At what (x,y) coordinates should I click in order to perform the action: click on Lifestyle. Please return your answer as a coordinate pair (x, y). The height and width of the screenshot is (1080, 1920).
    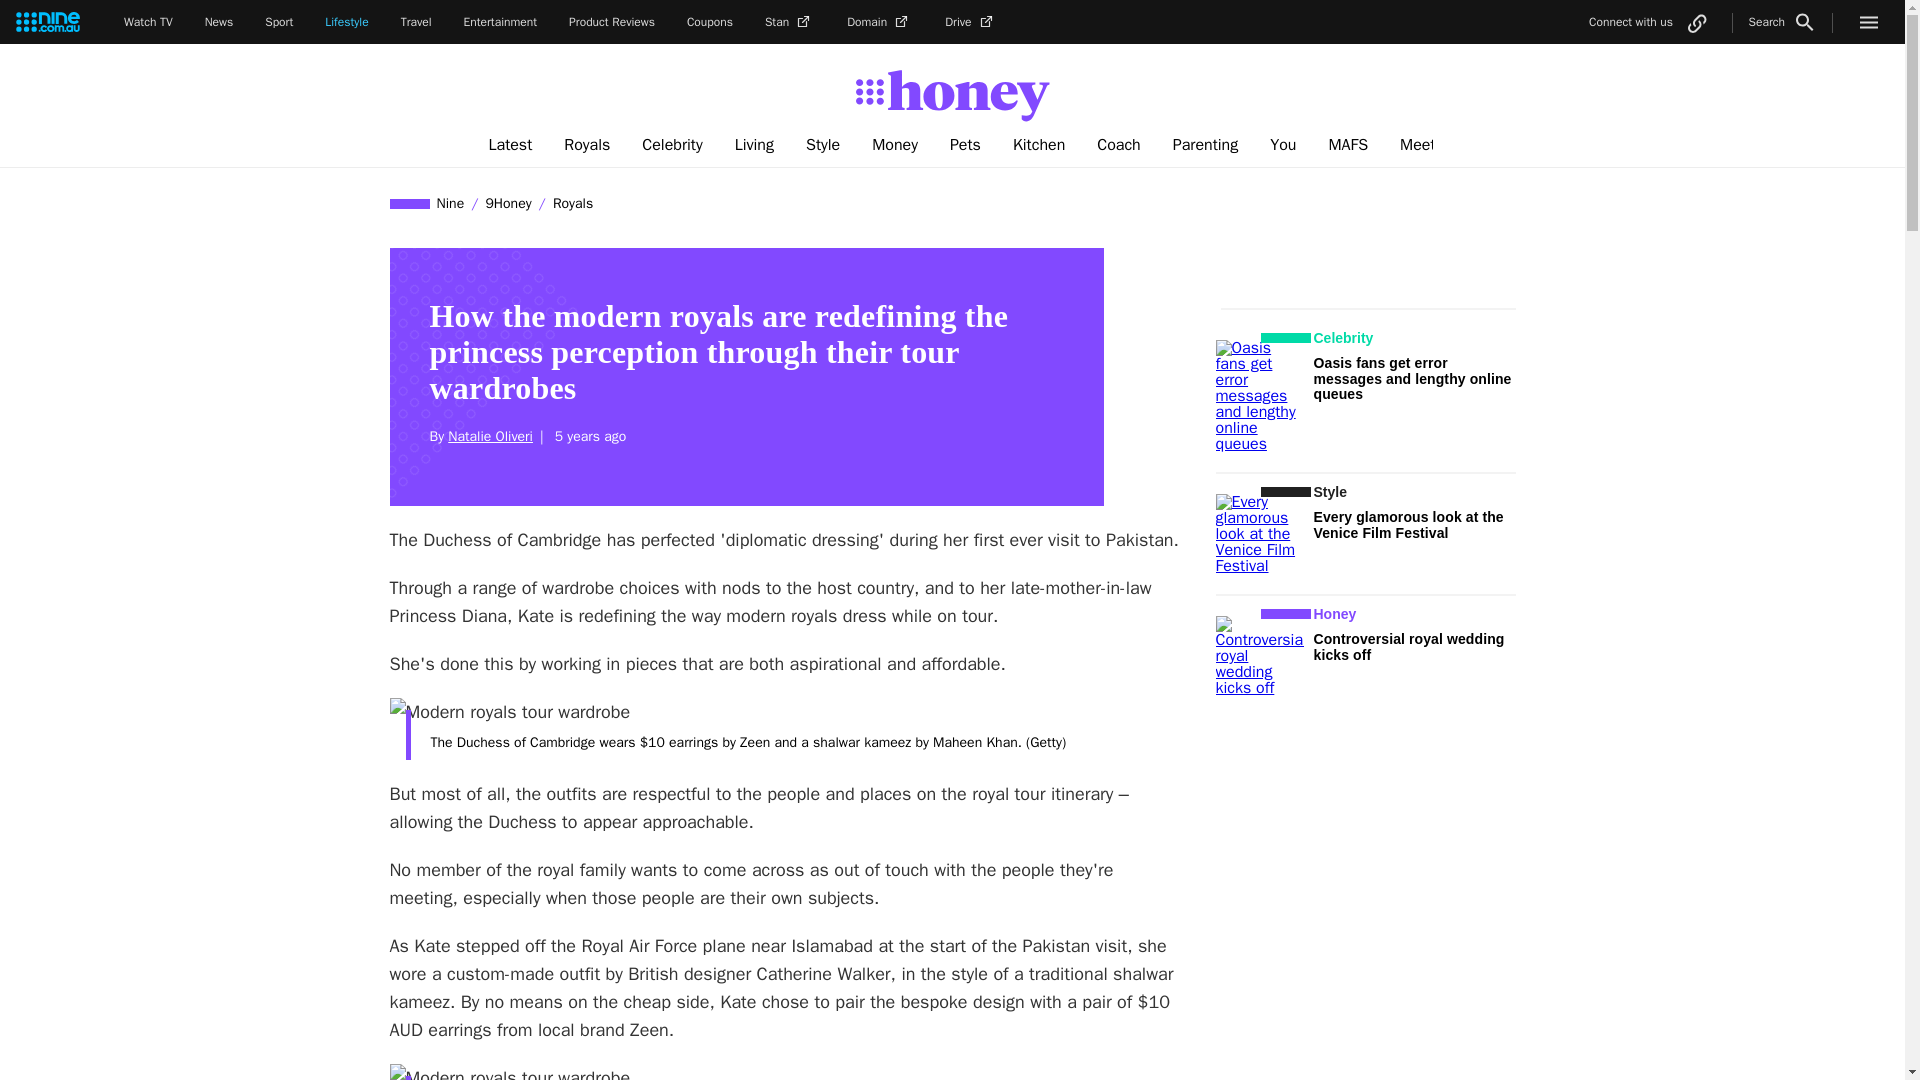
    Looking at the image, I should click on (346, 22).